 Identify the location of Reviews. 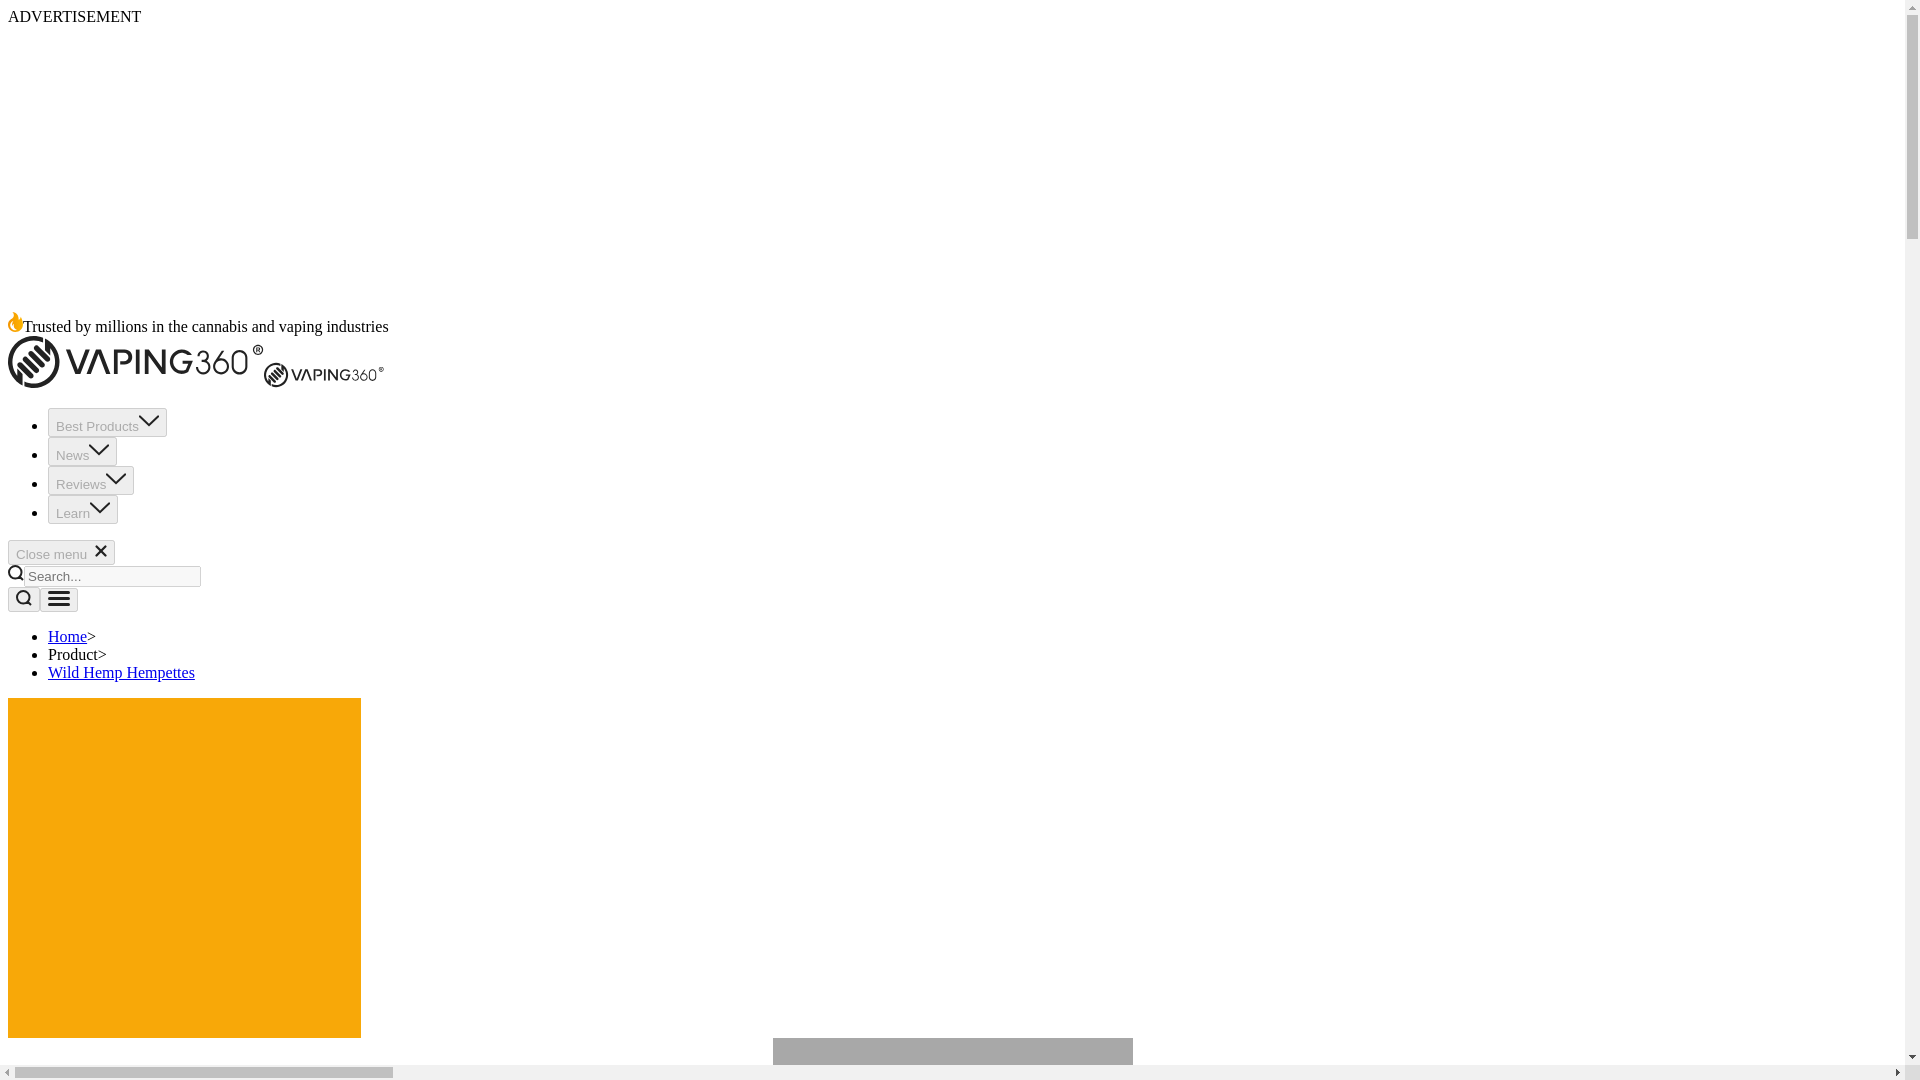
(91, 480).